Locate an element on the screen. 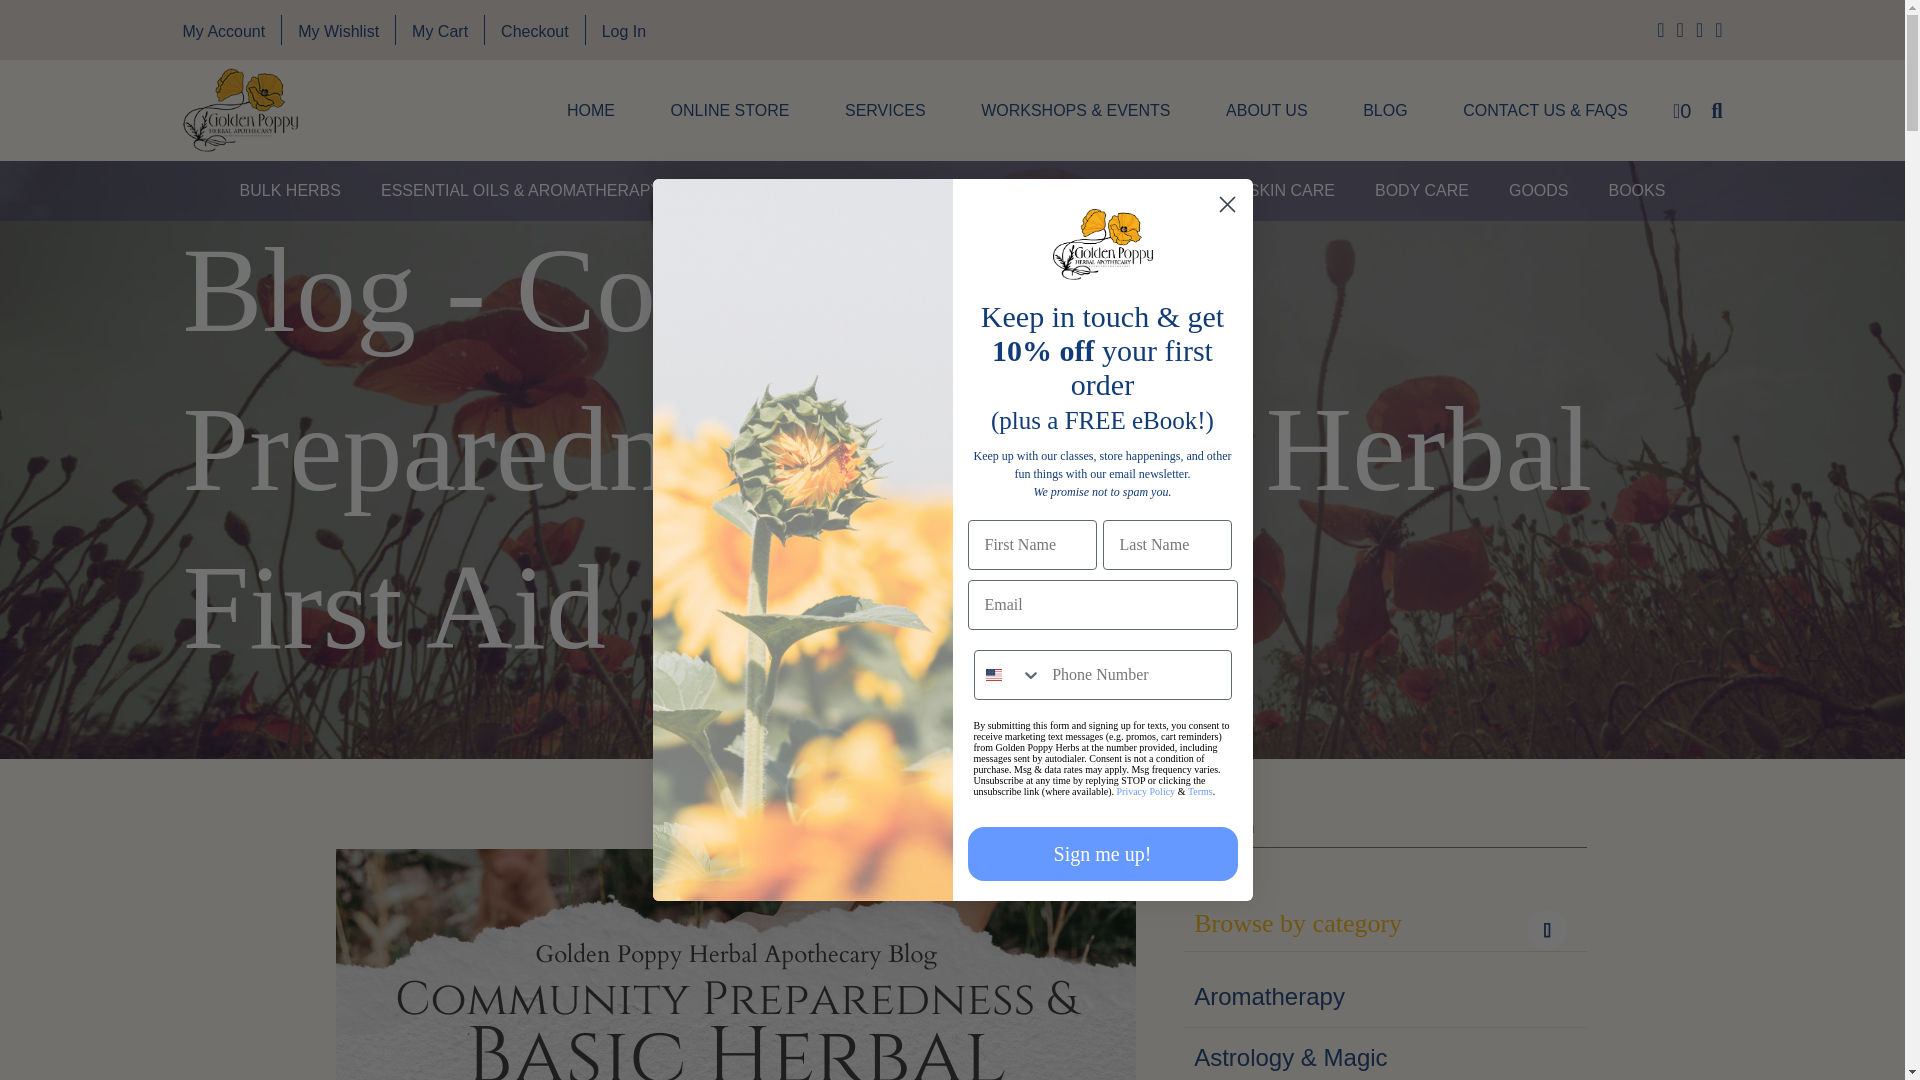 The width and height of the screenshot is (1920, 1080). ONLINE STORE is located at coordinates (730, 111).